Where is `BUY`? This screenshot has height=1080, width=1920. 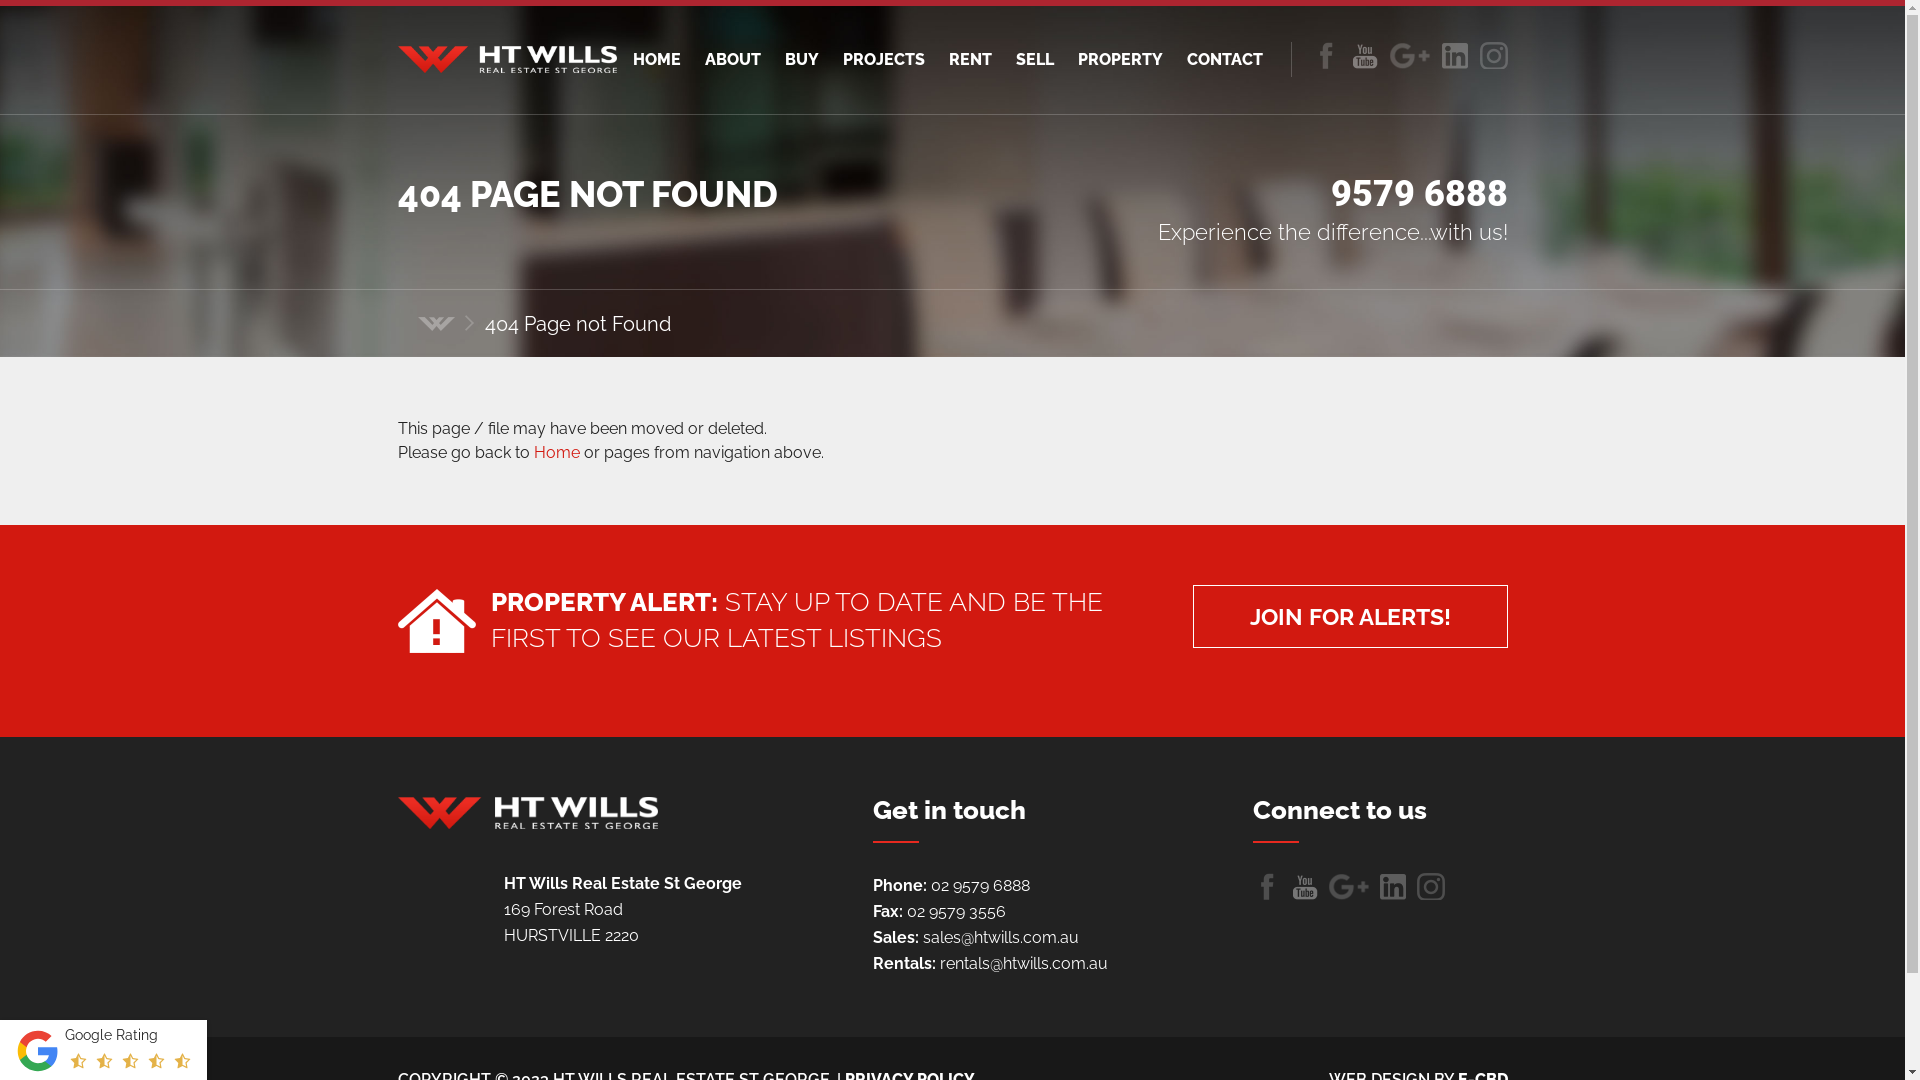
BUY is located at coordinates (801, 60).